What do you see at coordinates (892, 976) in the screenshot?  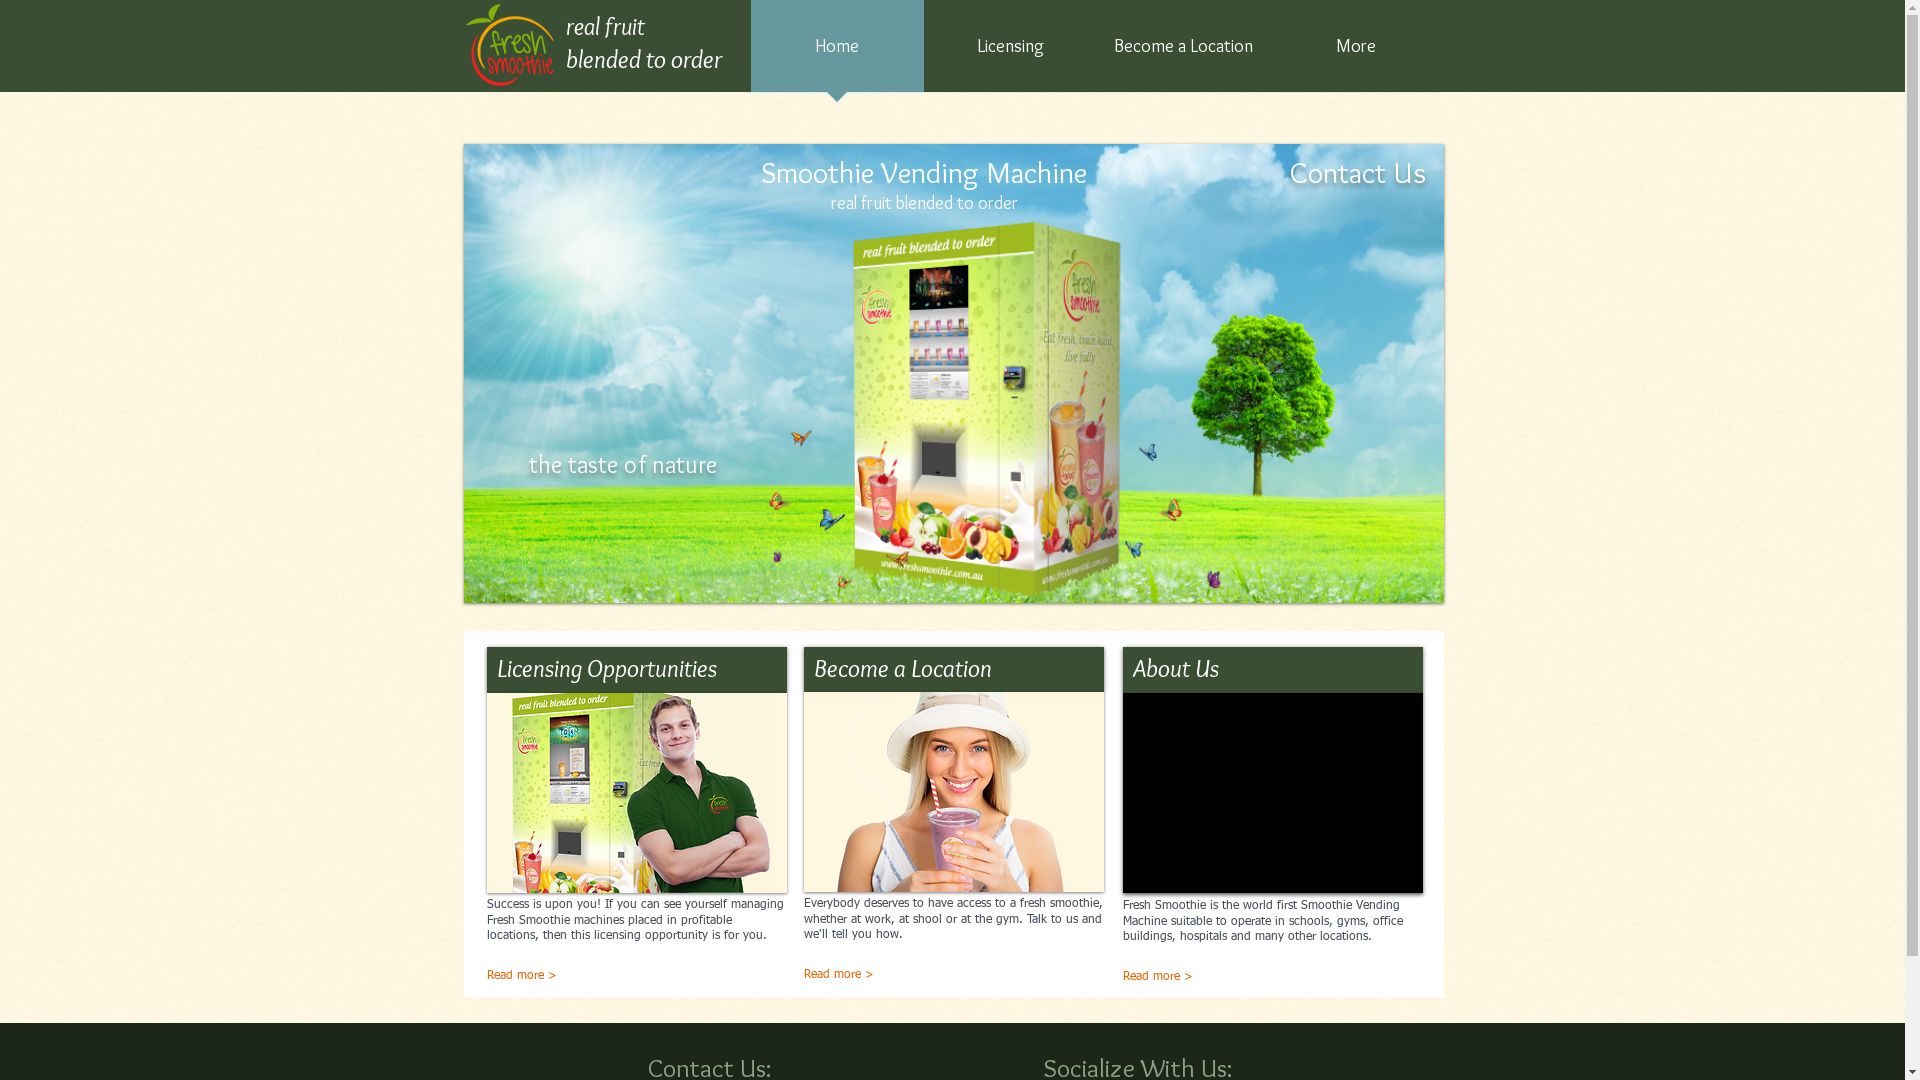 I see `Read more >` at bounding box center [892, 976].